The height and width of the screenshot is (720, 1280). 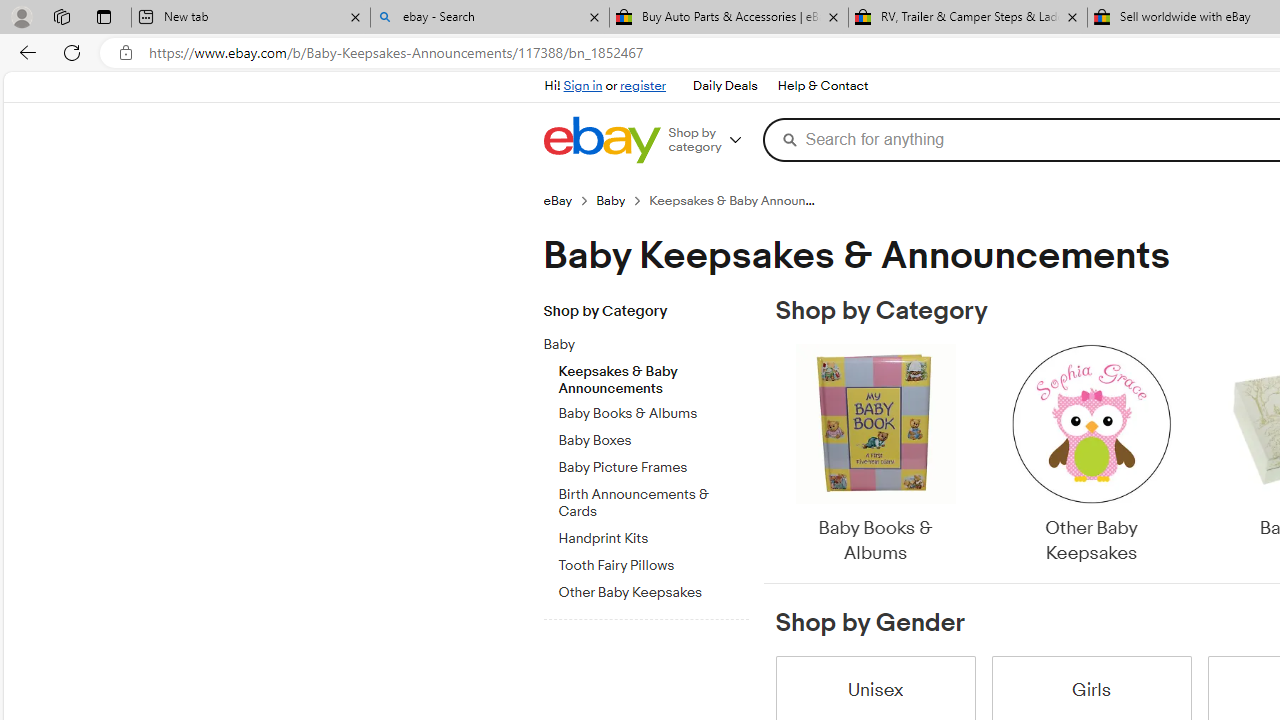 What do you see at coordinates (642, 86) in the screenshot?
I see `register` at bounding box center [642, 86].